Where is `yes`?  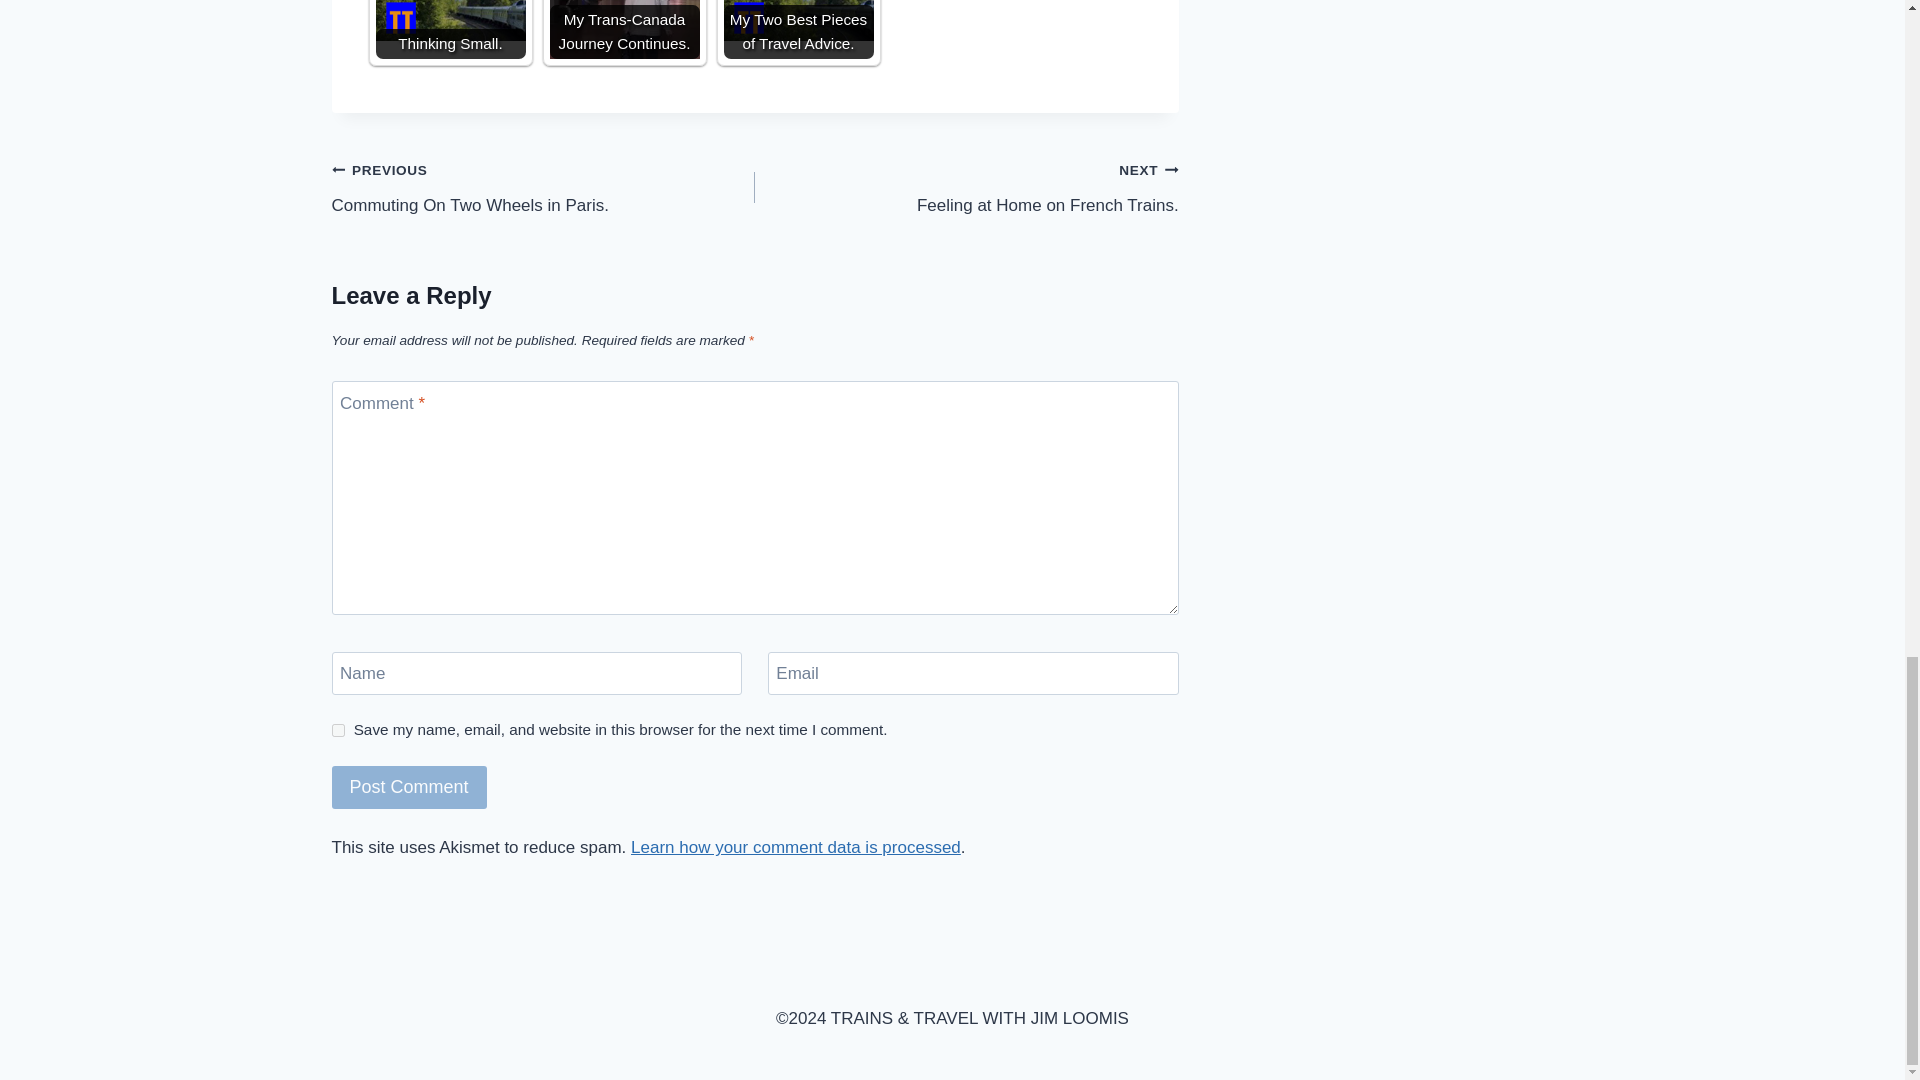 yes is located at coordinates (338, 730).